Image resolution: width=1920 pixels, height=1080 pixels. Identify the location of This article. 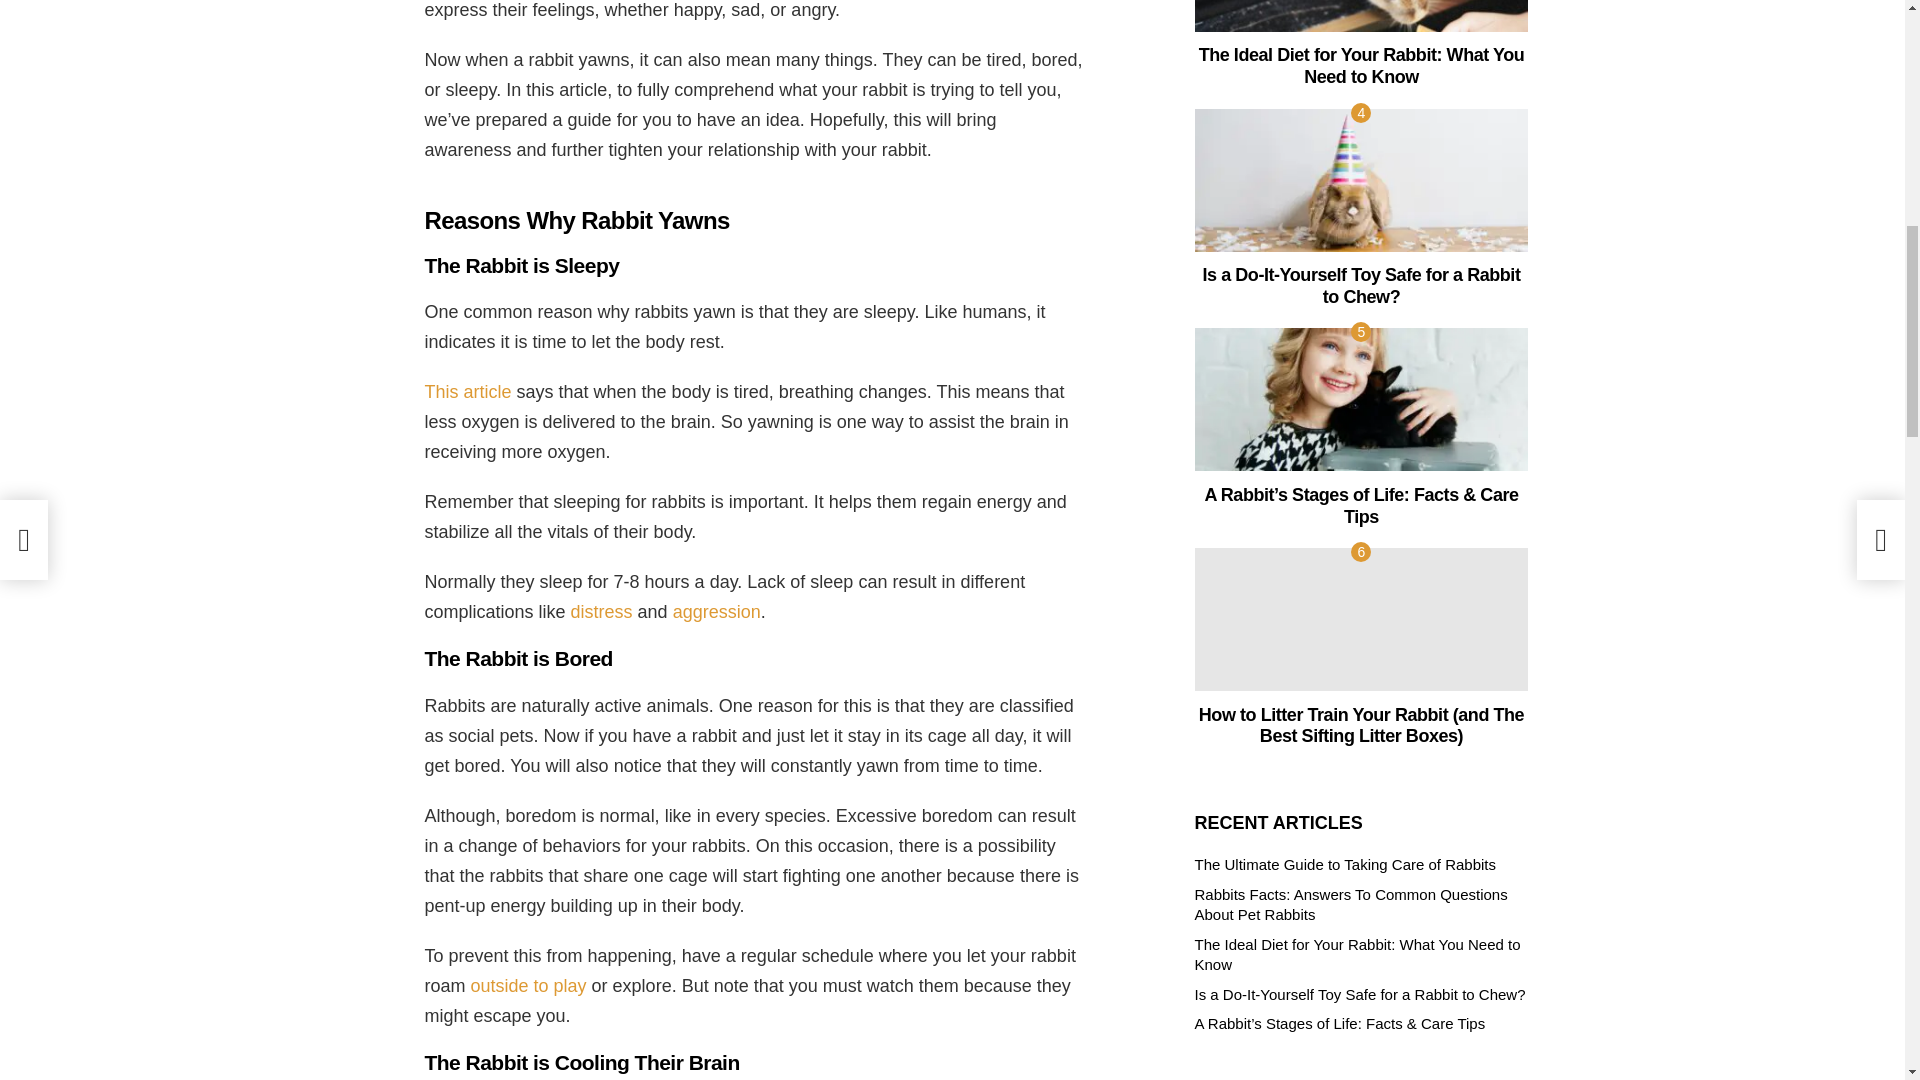
(467, 392).